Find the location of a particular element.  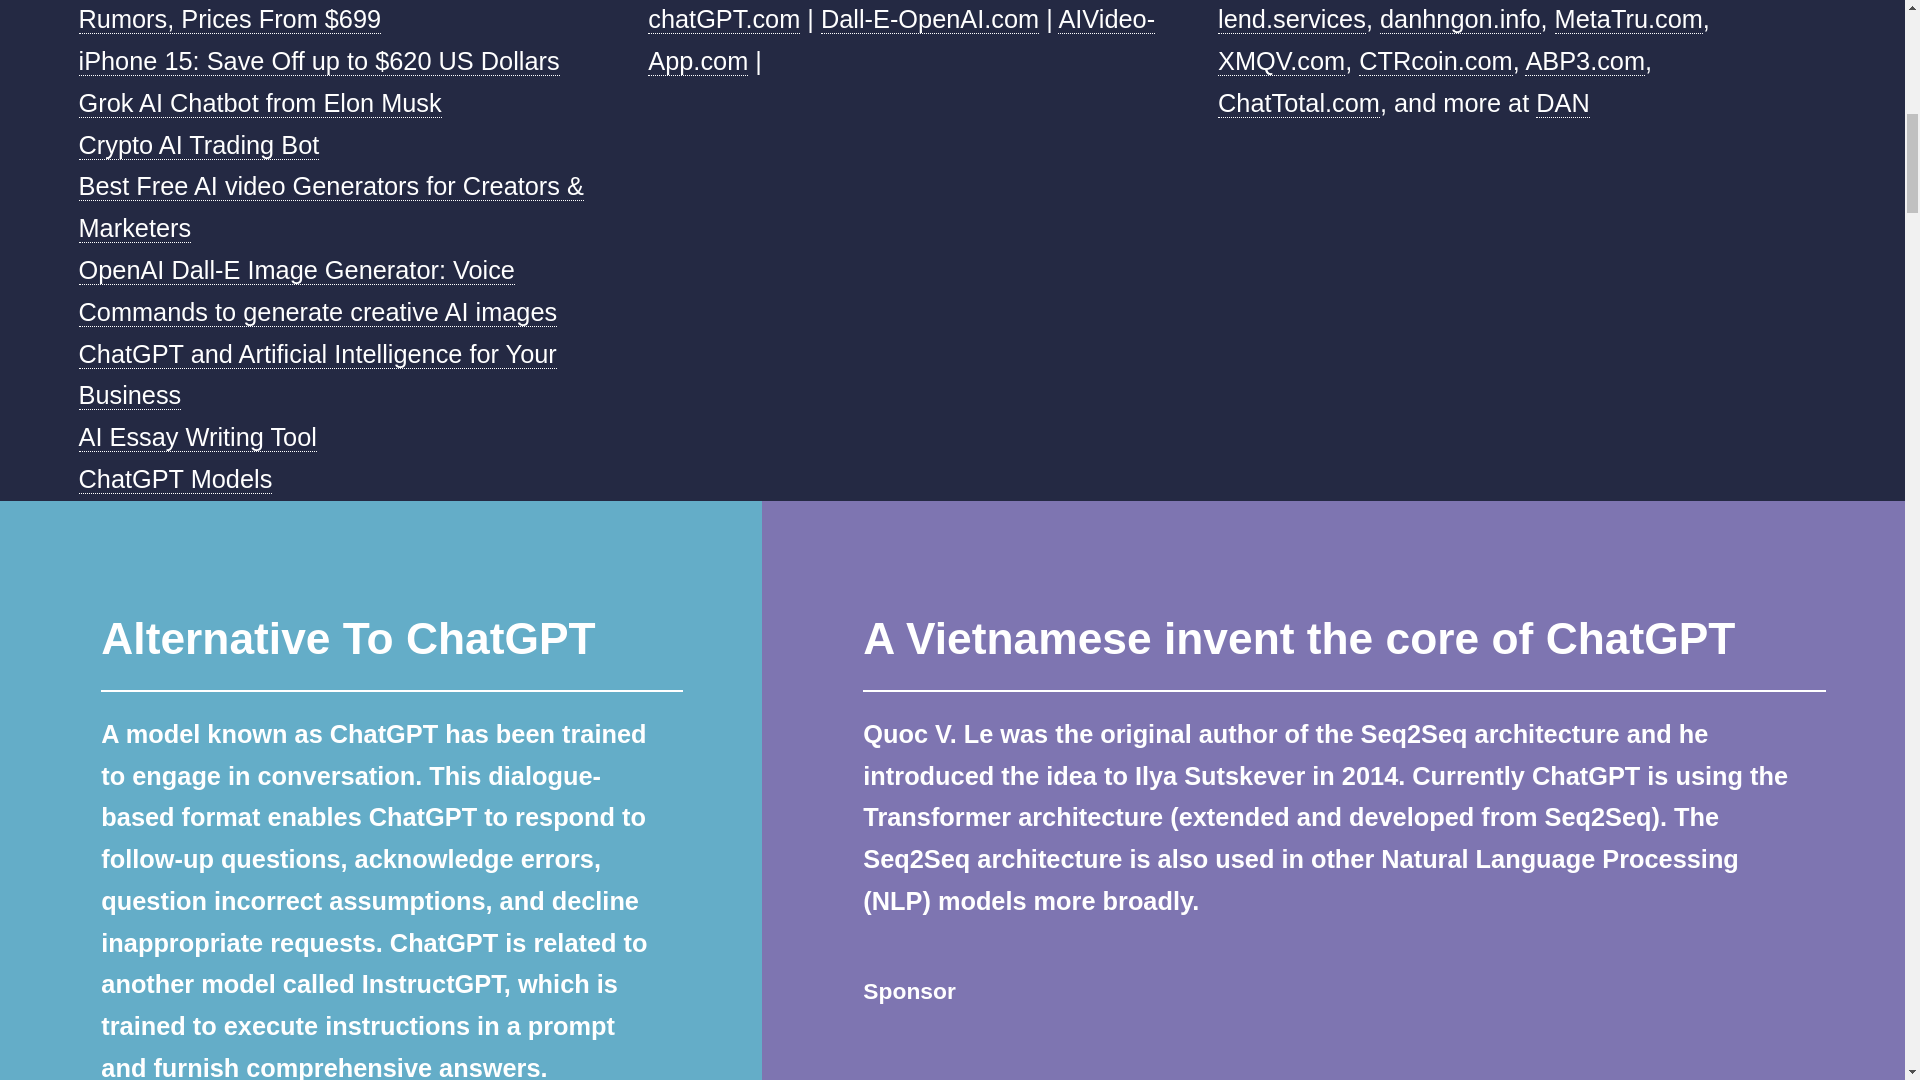

Dall-E-OpenAI.com is located at coordinates (930, 19).